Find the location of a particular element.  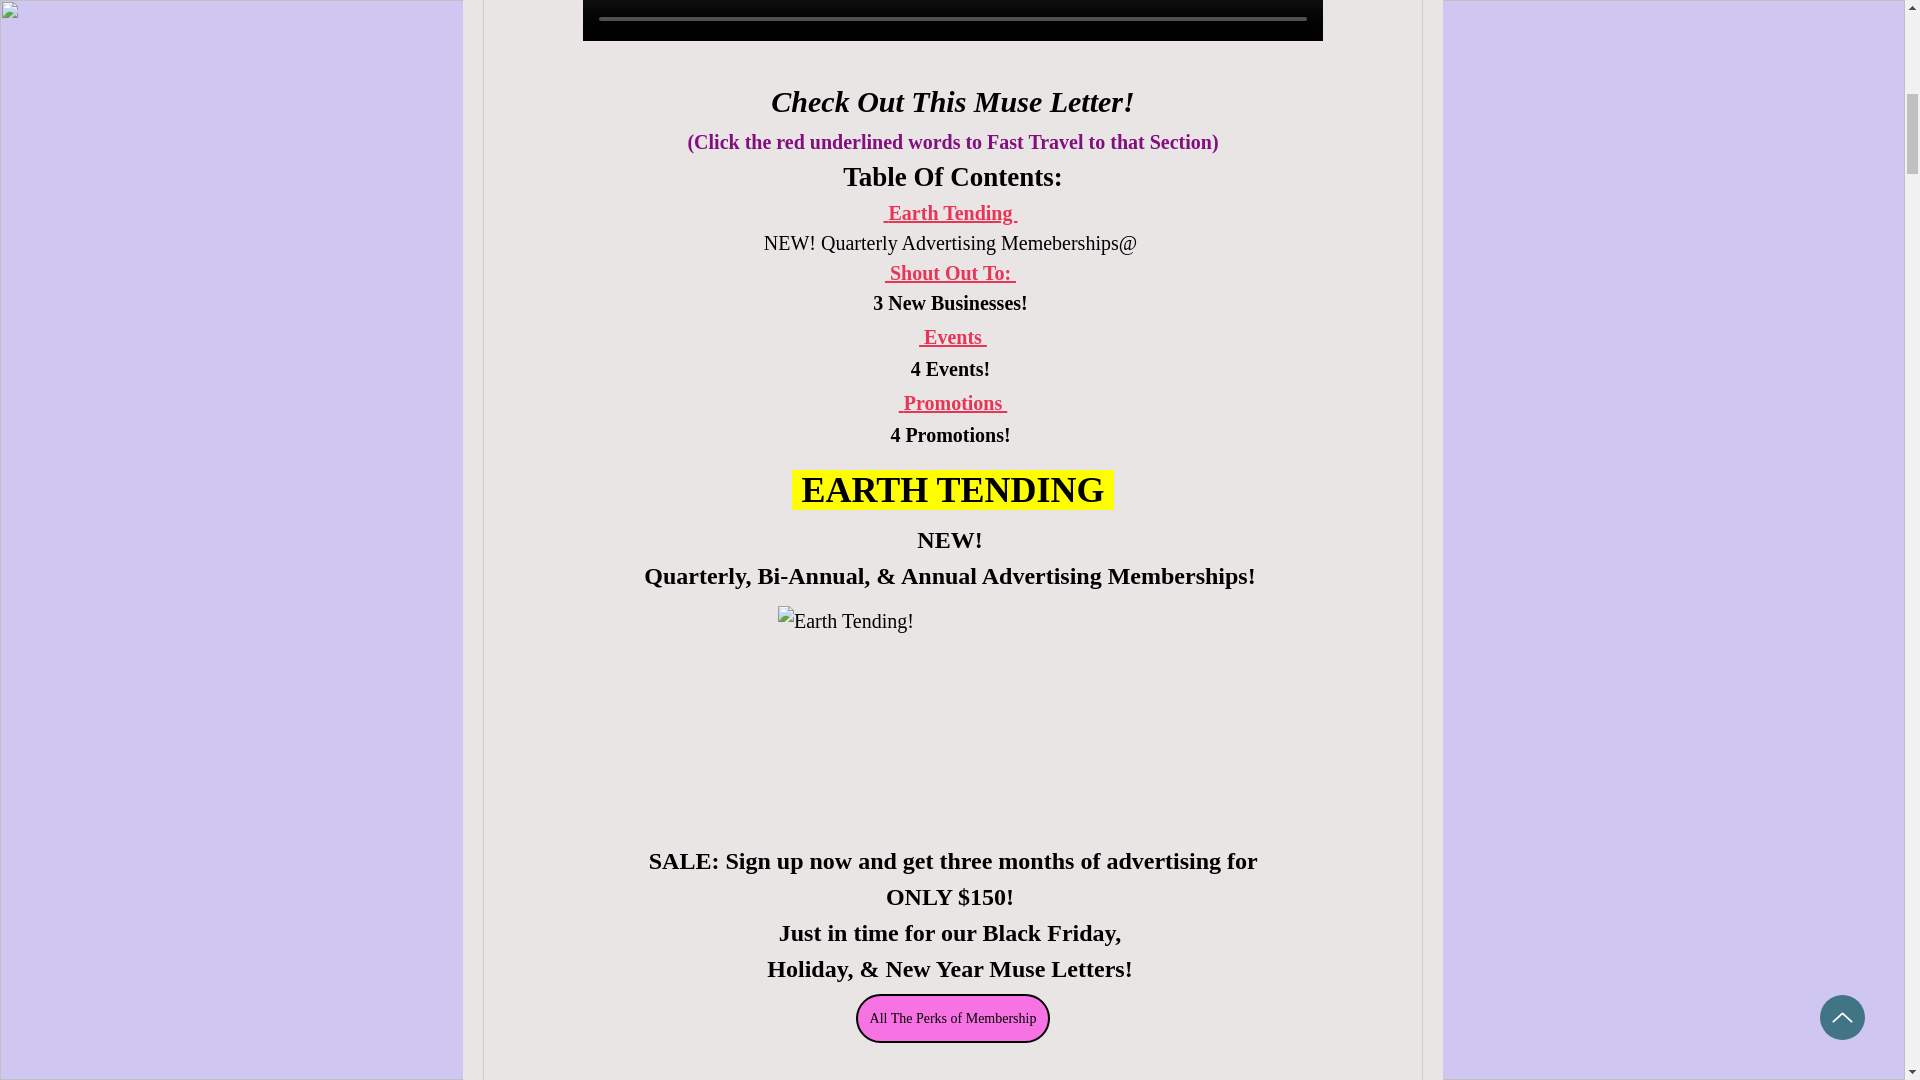

All The Perks of Membership is located at coordinates (952, 1018).